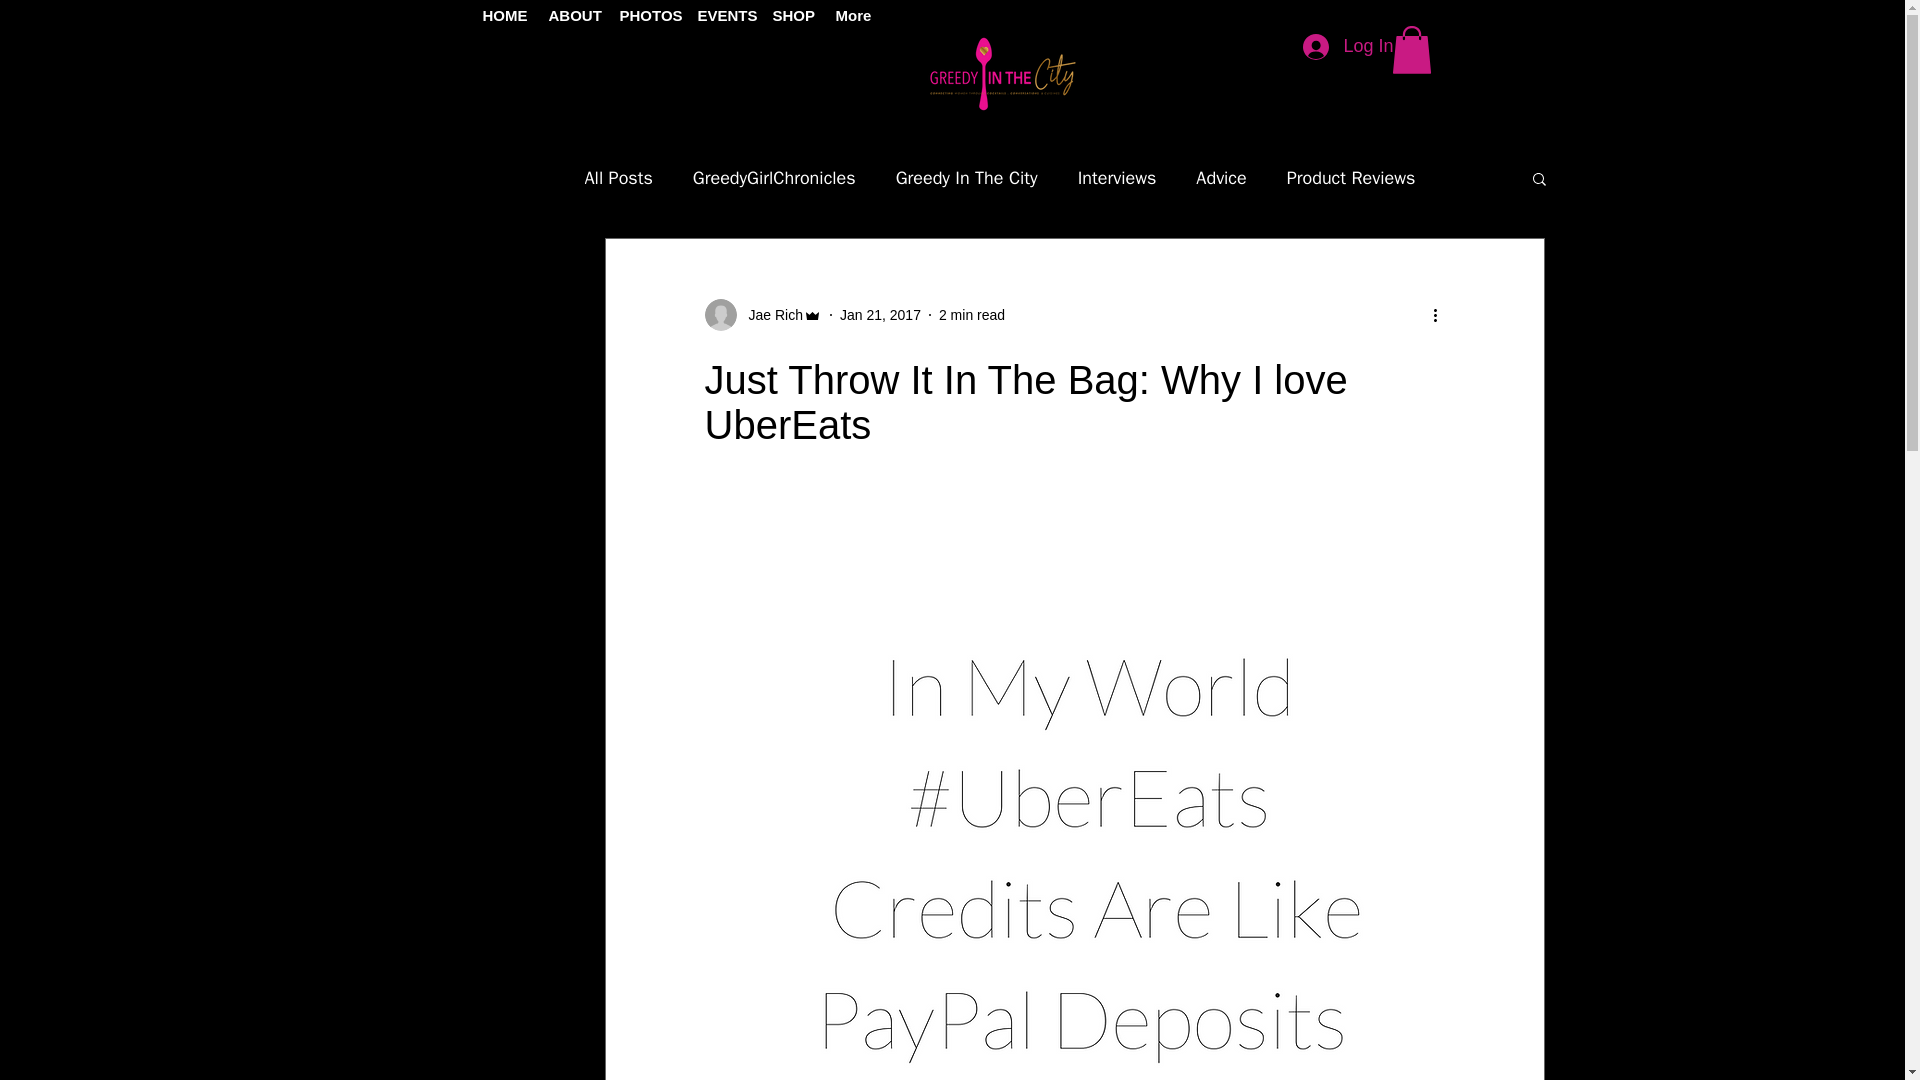  Describe the element at coordinates (790, 16) in the screenshot. I see `SHOP` at that location.